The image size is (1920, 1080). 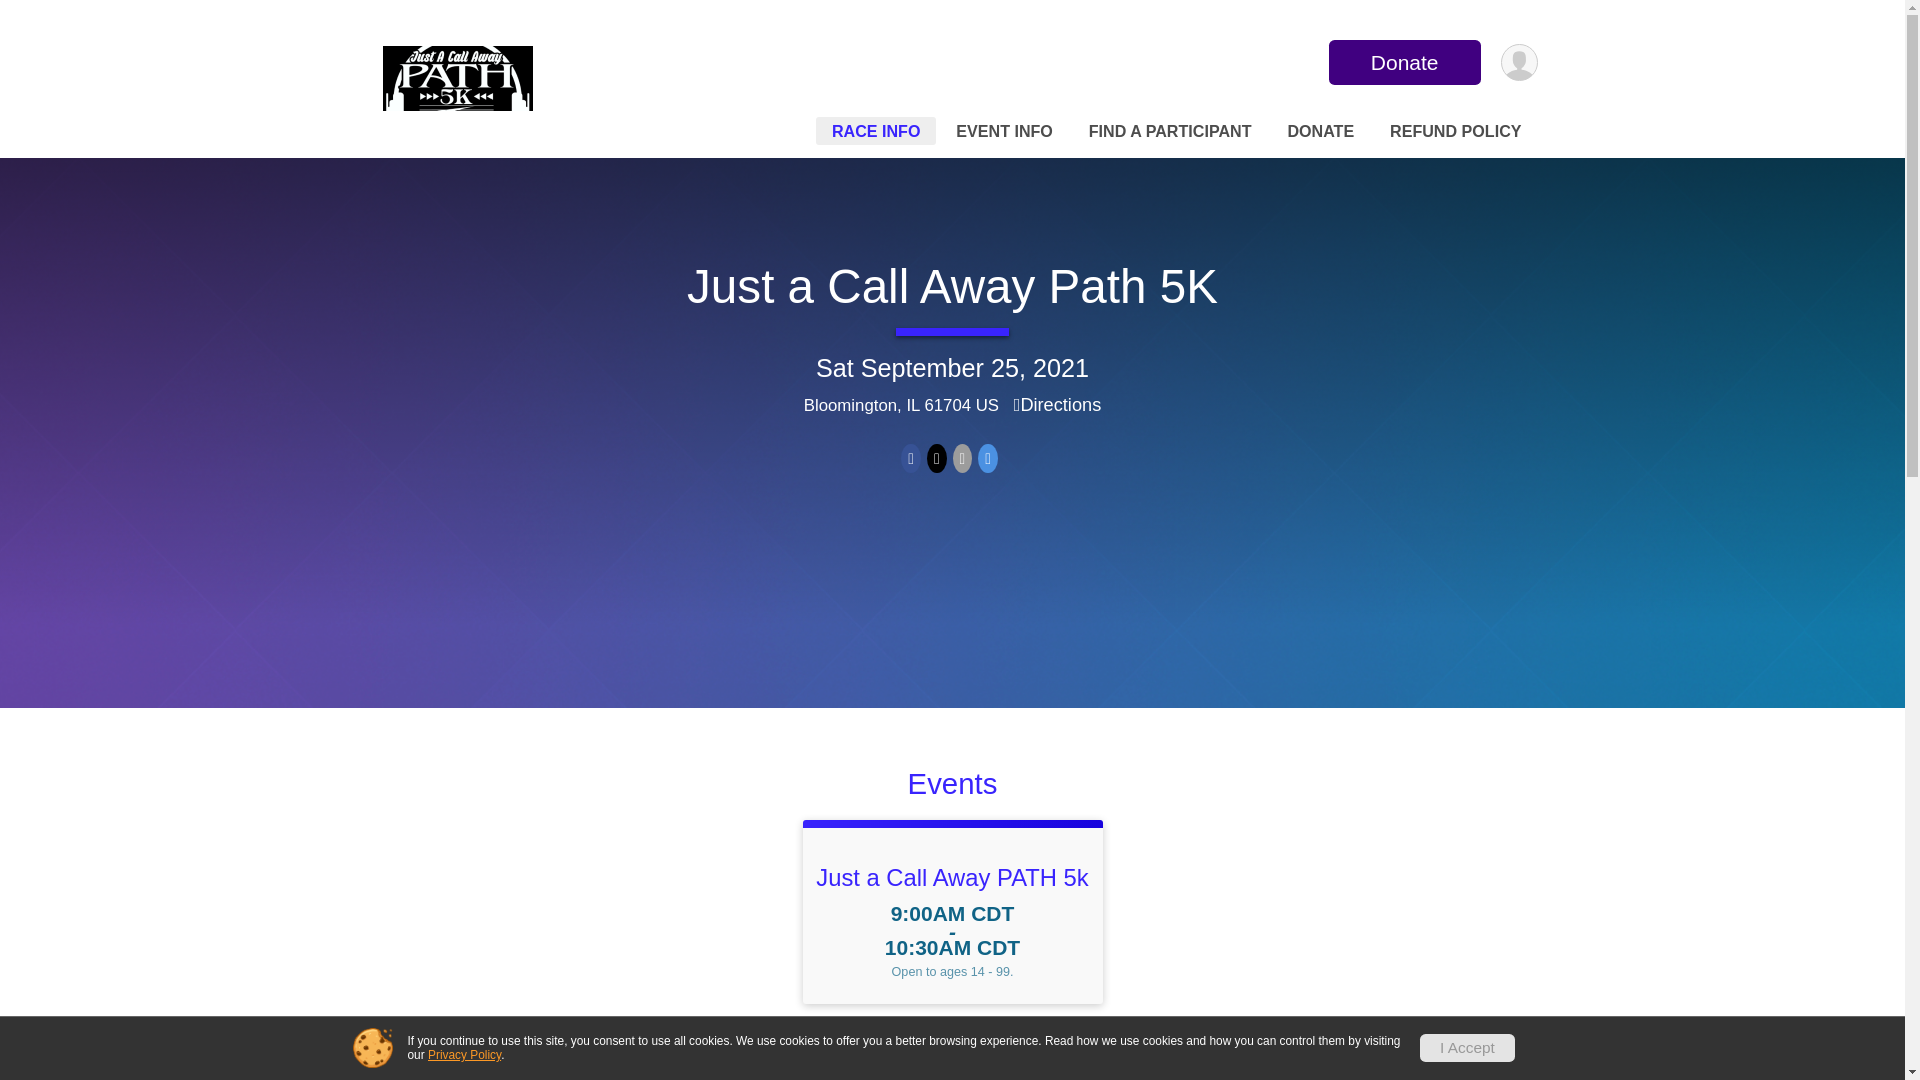 What do you see at coordinates (876, 130) in the screenshot?
I see `RACE INFO` at bounding box center [876, 130].